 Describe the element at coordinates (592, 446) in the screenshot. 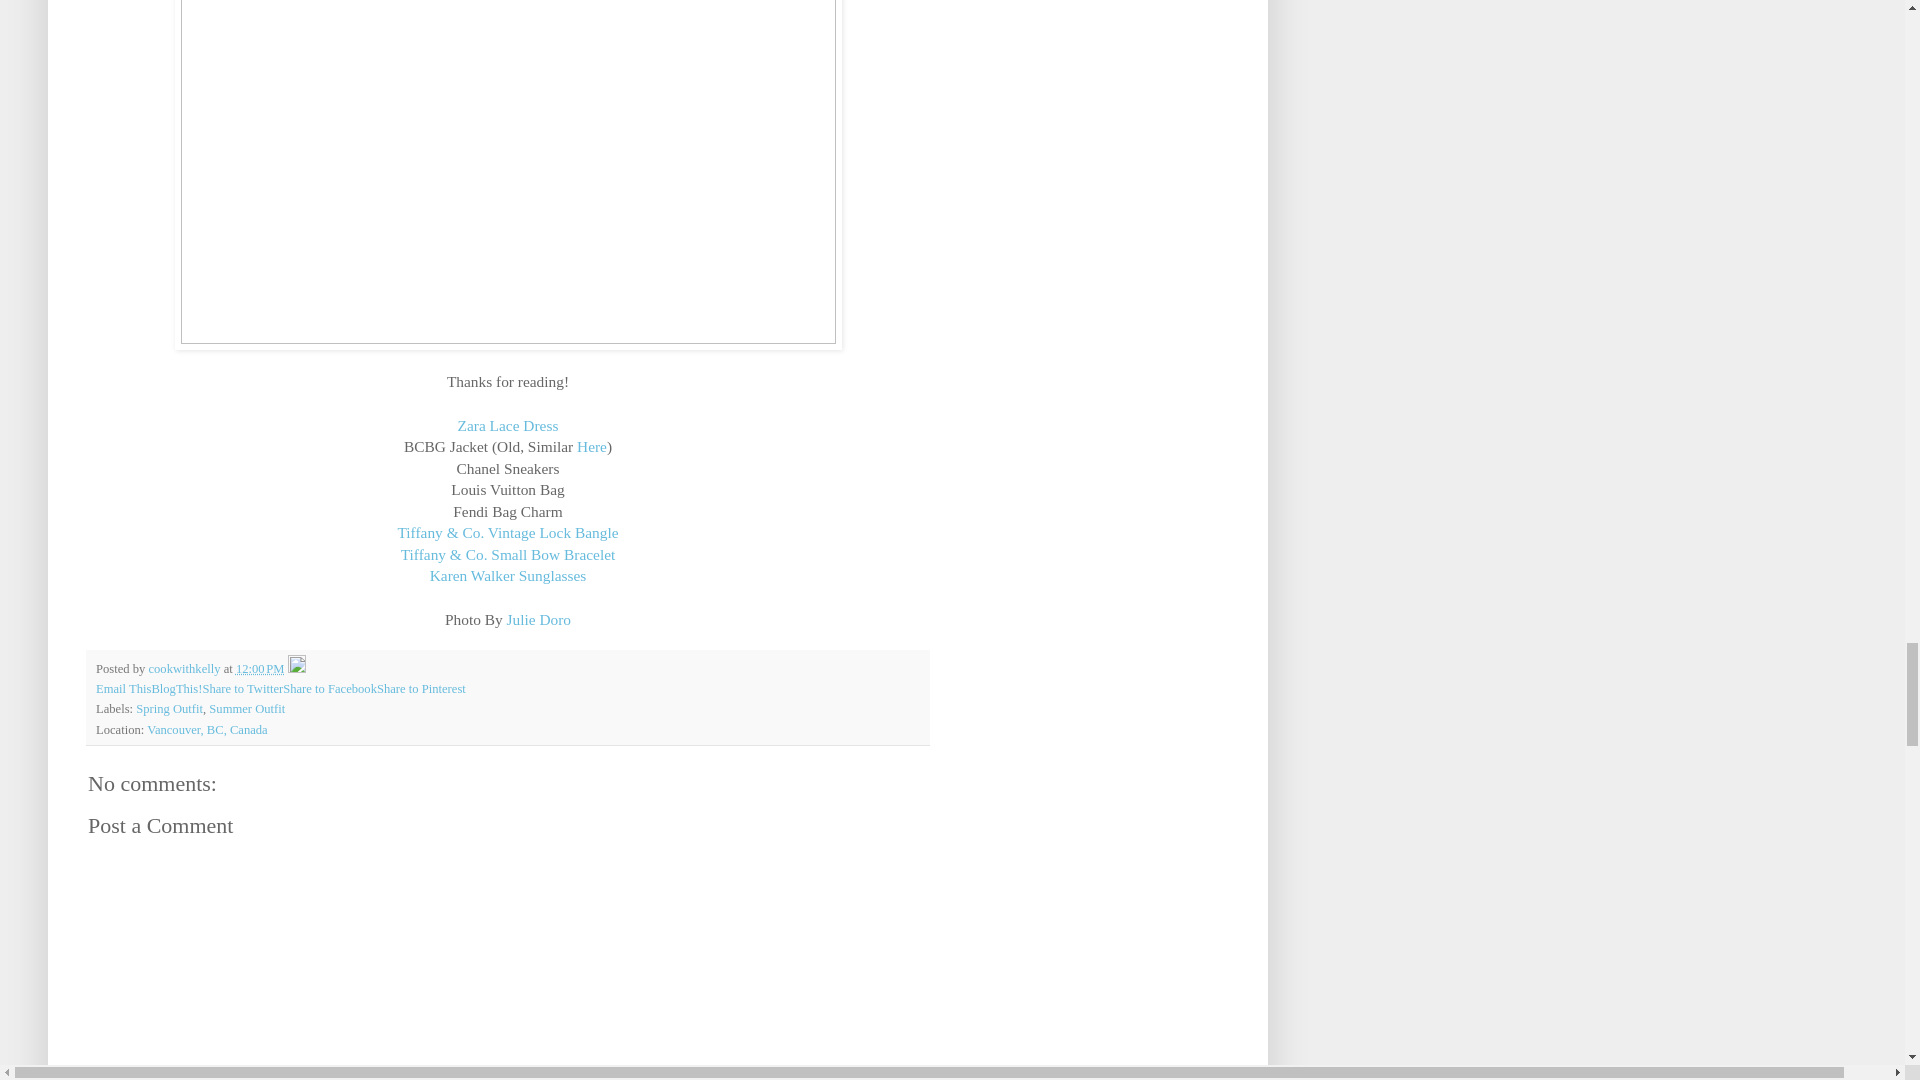

I see `Here` at that location.